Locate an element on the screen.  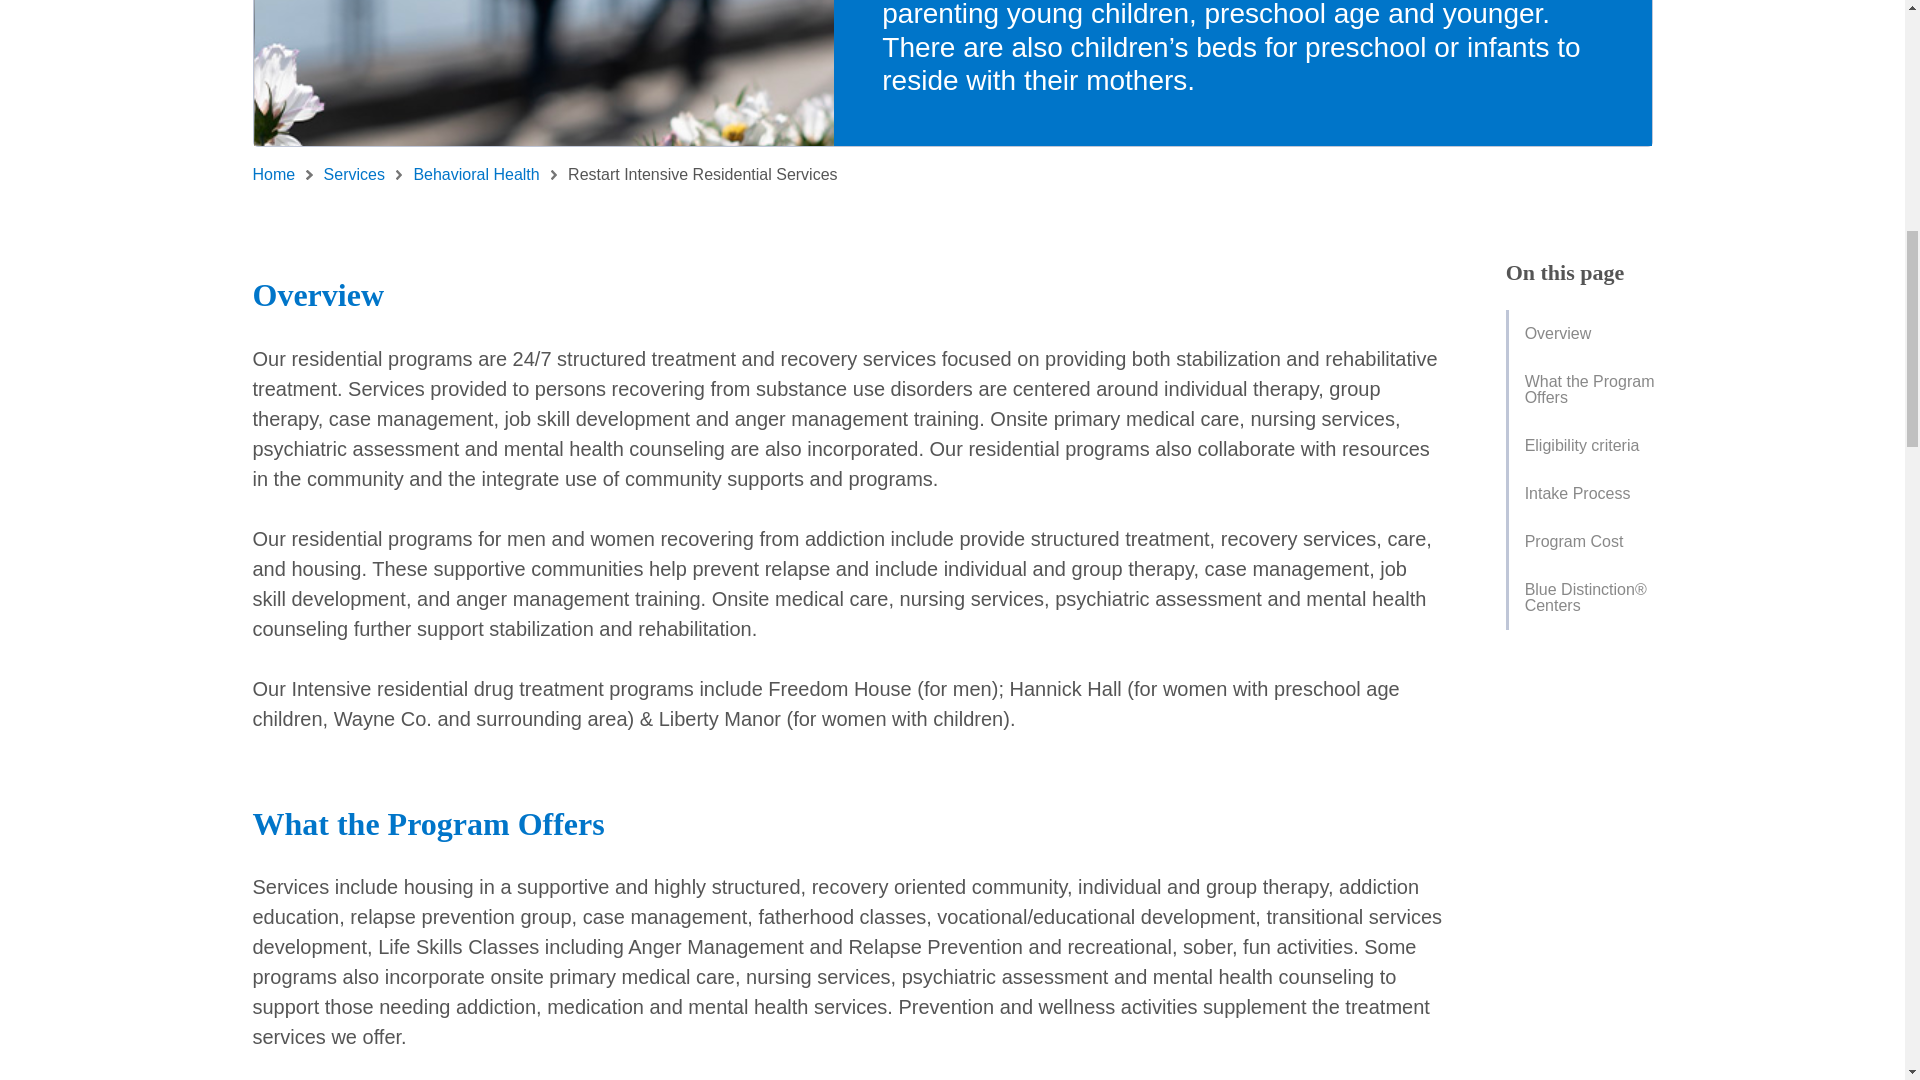
Intake Process is located at coordinates (1590, 494).